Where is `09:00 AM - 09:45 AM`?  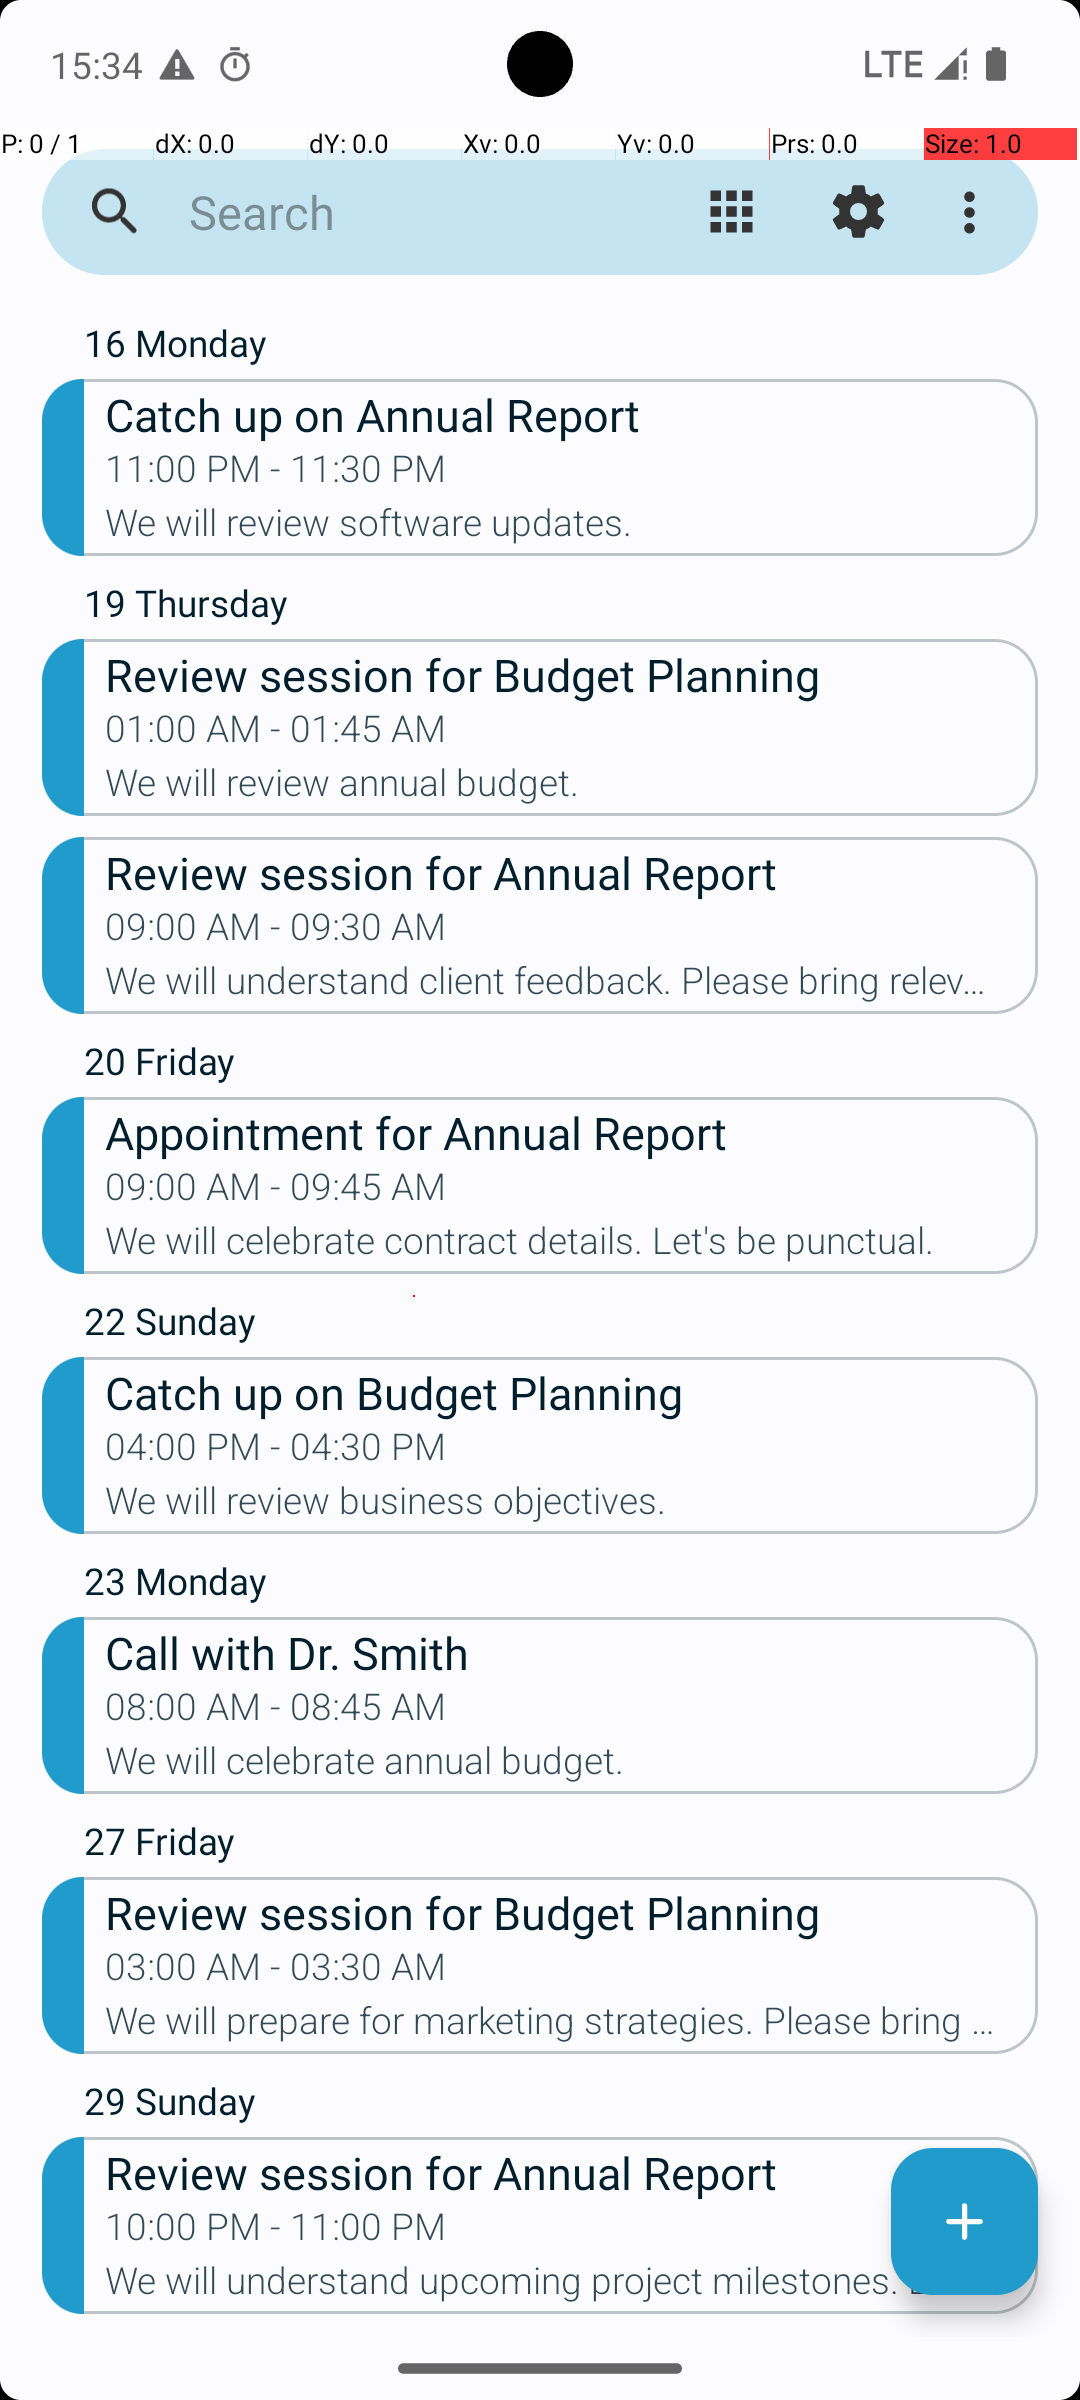 09:00 AM - 09:45 AM is located at coordinates (276, 1193).